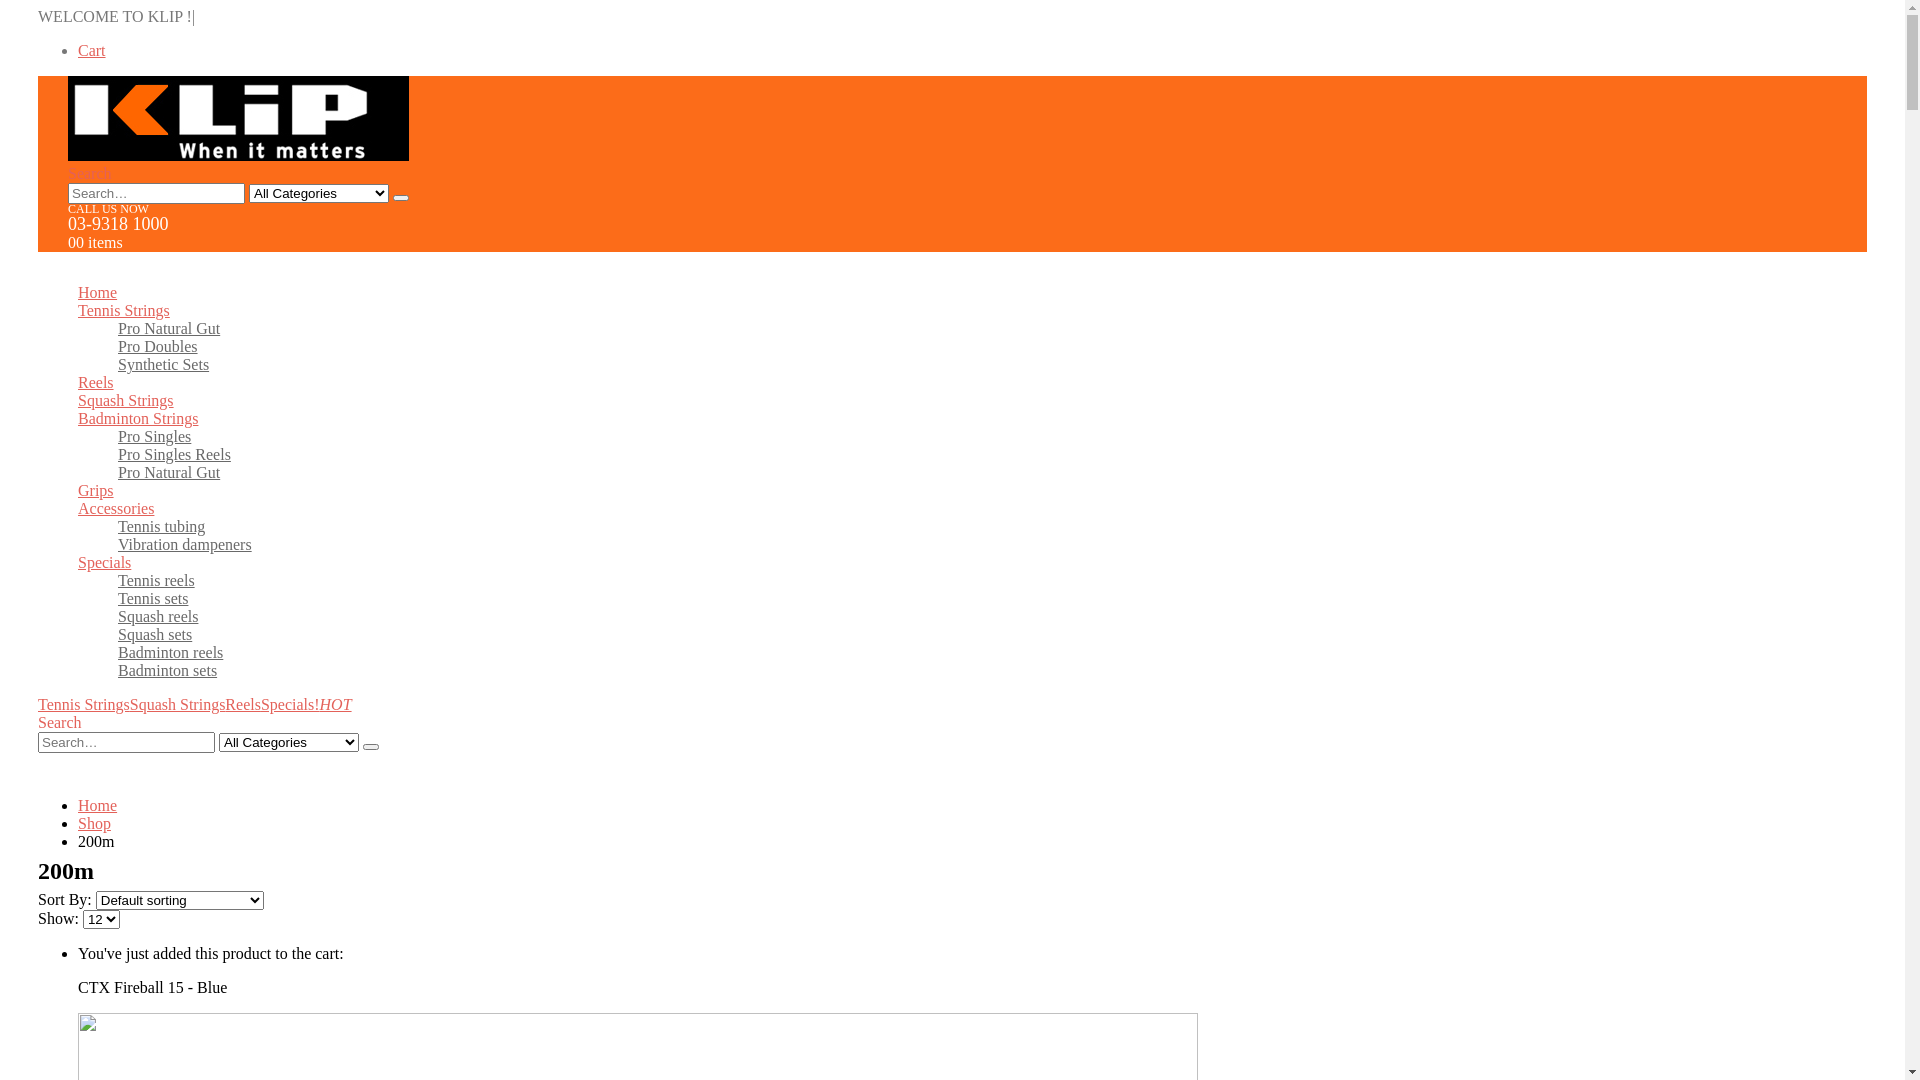 This screenshot has width=1920, height=1080. I want to click on Squash Strings, so click(126, 400).